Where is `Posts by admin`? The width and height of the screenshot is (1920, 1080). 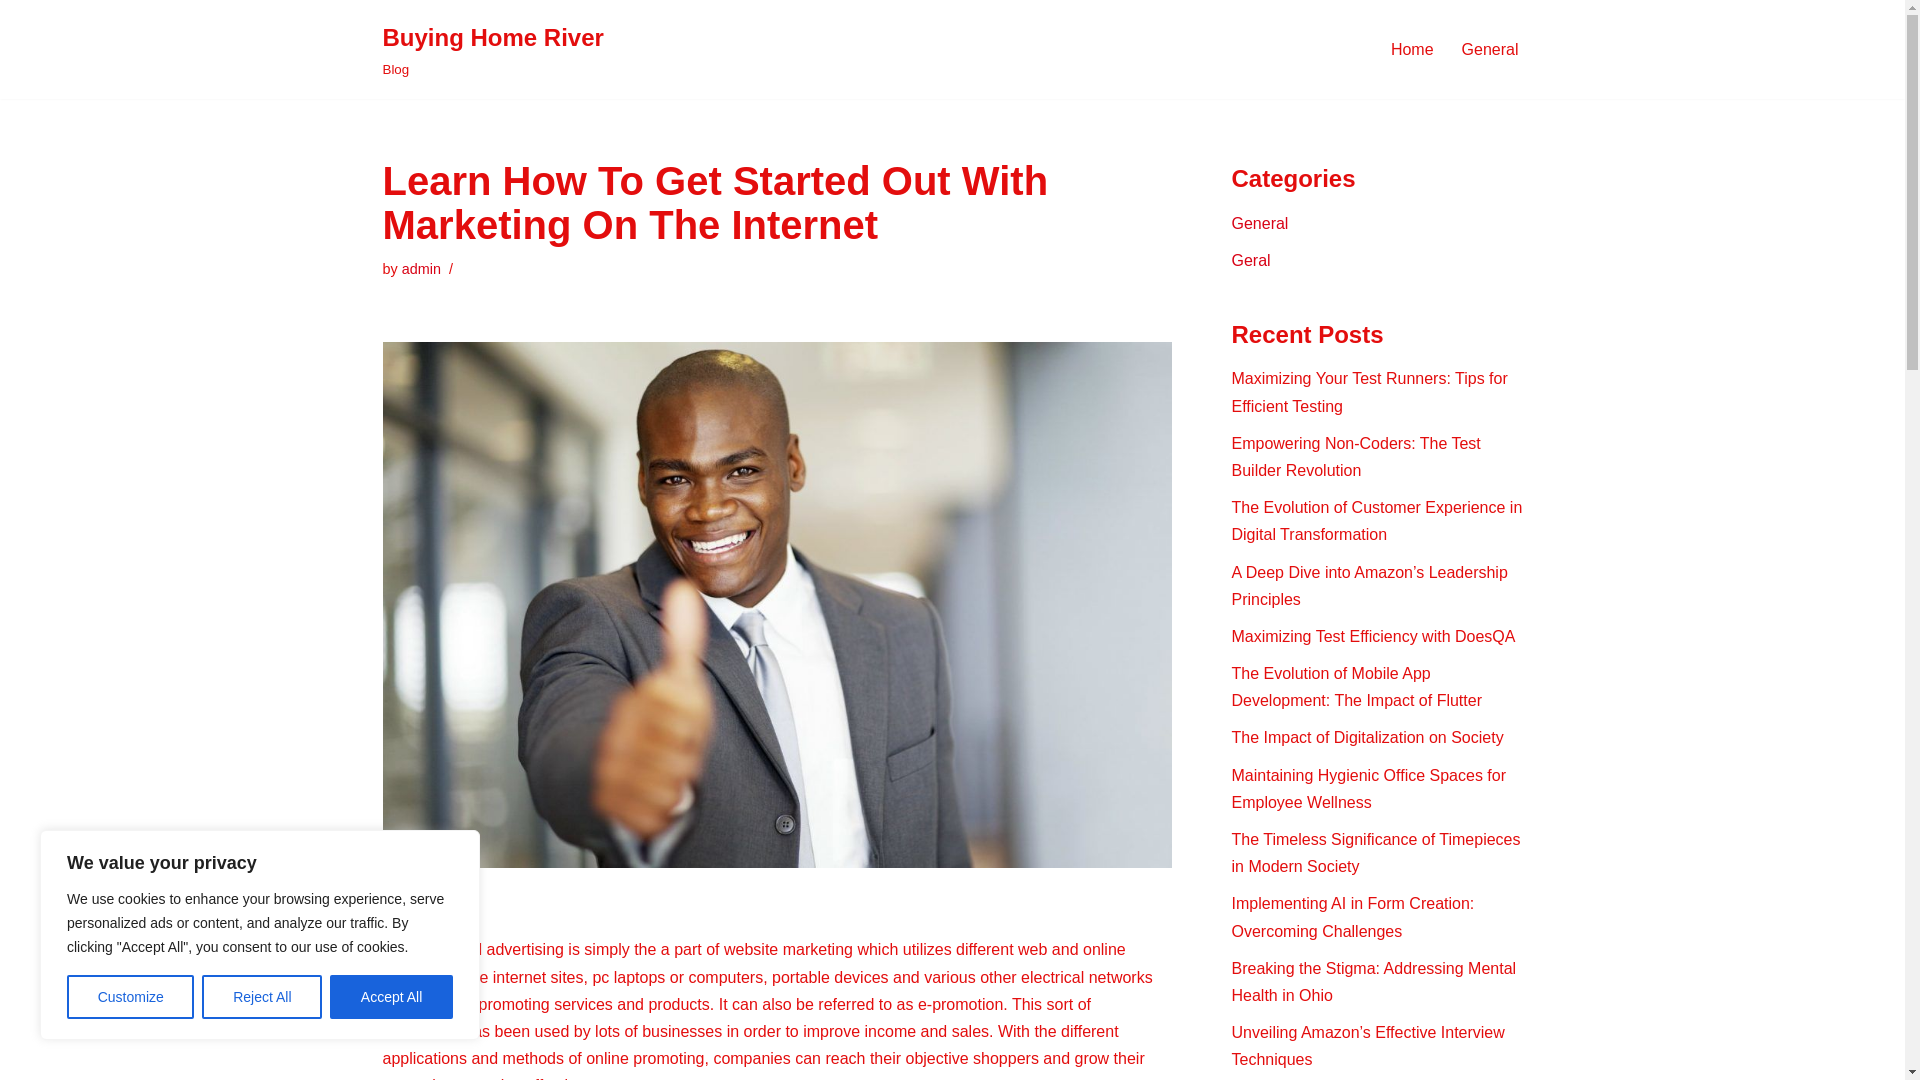
Posts by admin is located at coordinates (1252, 260).